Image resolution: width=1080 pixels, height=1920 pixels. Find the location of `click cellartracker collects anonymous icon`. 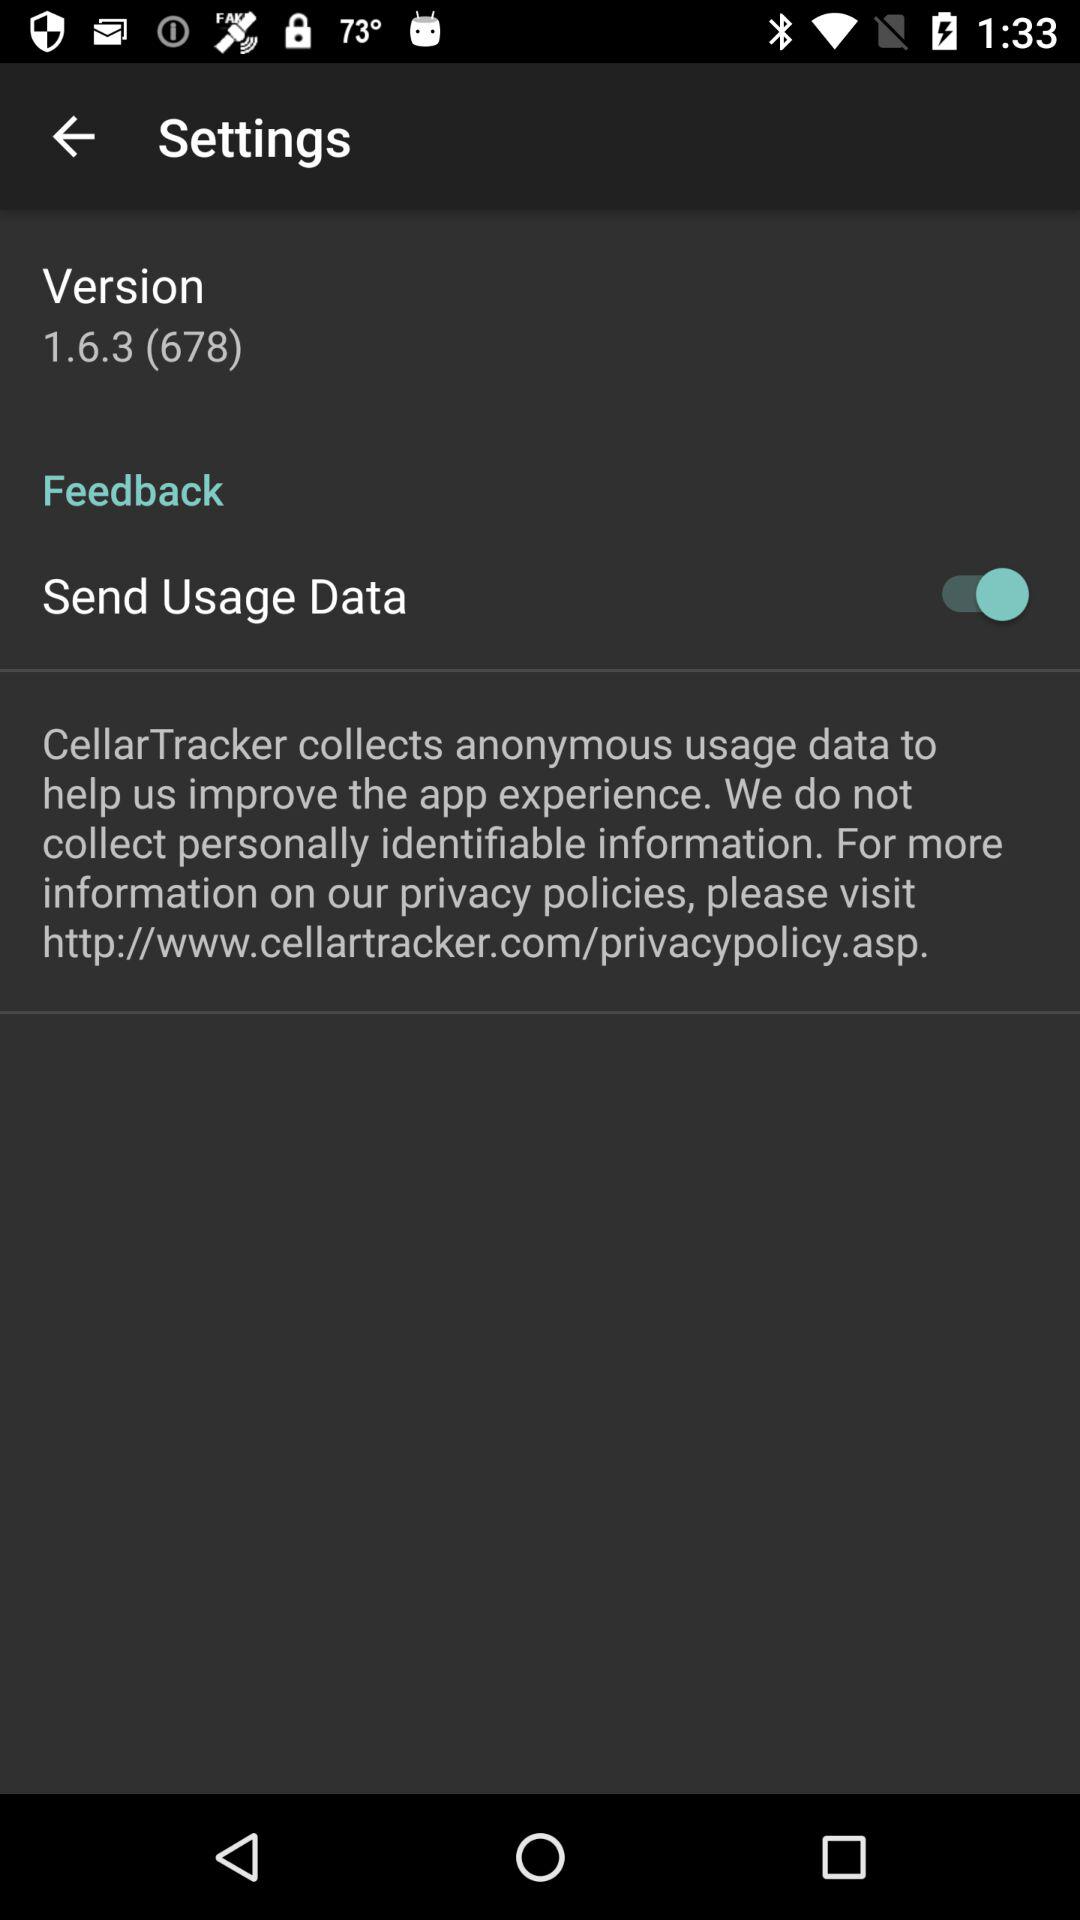

click cellartracker collects anonymous icon is located at coordinates (540, 840).